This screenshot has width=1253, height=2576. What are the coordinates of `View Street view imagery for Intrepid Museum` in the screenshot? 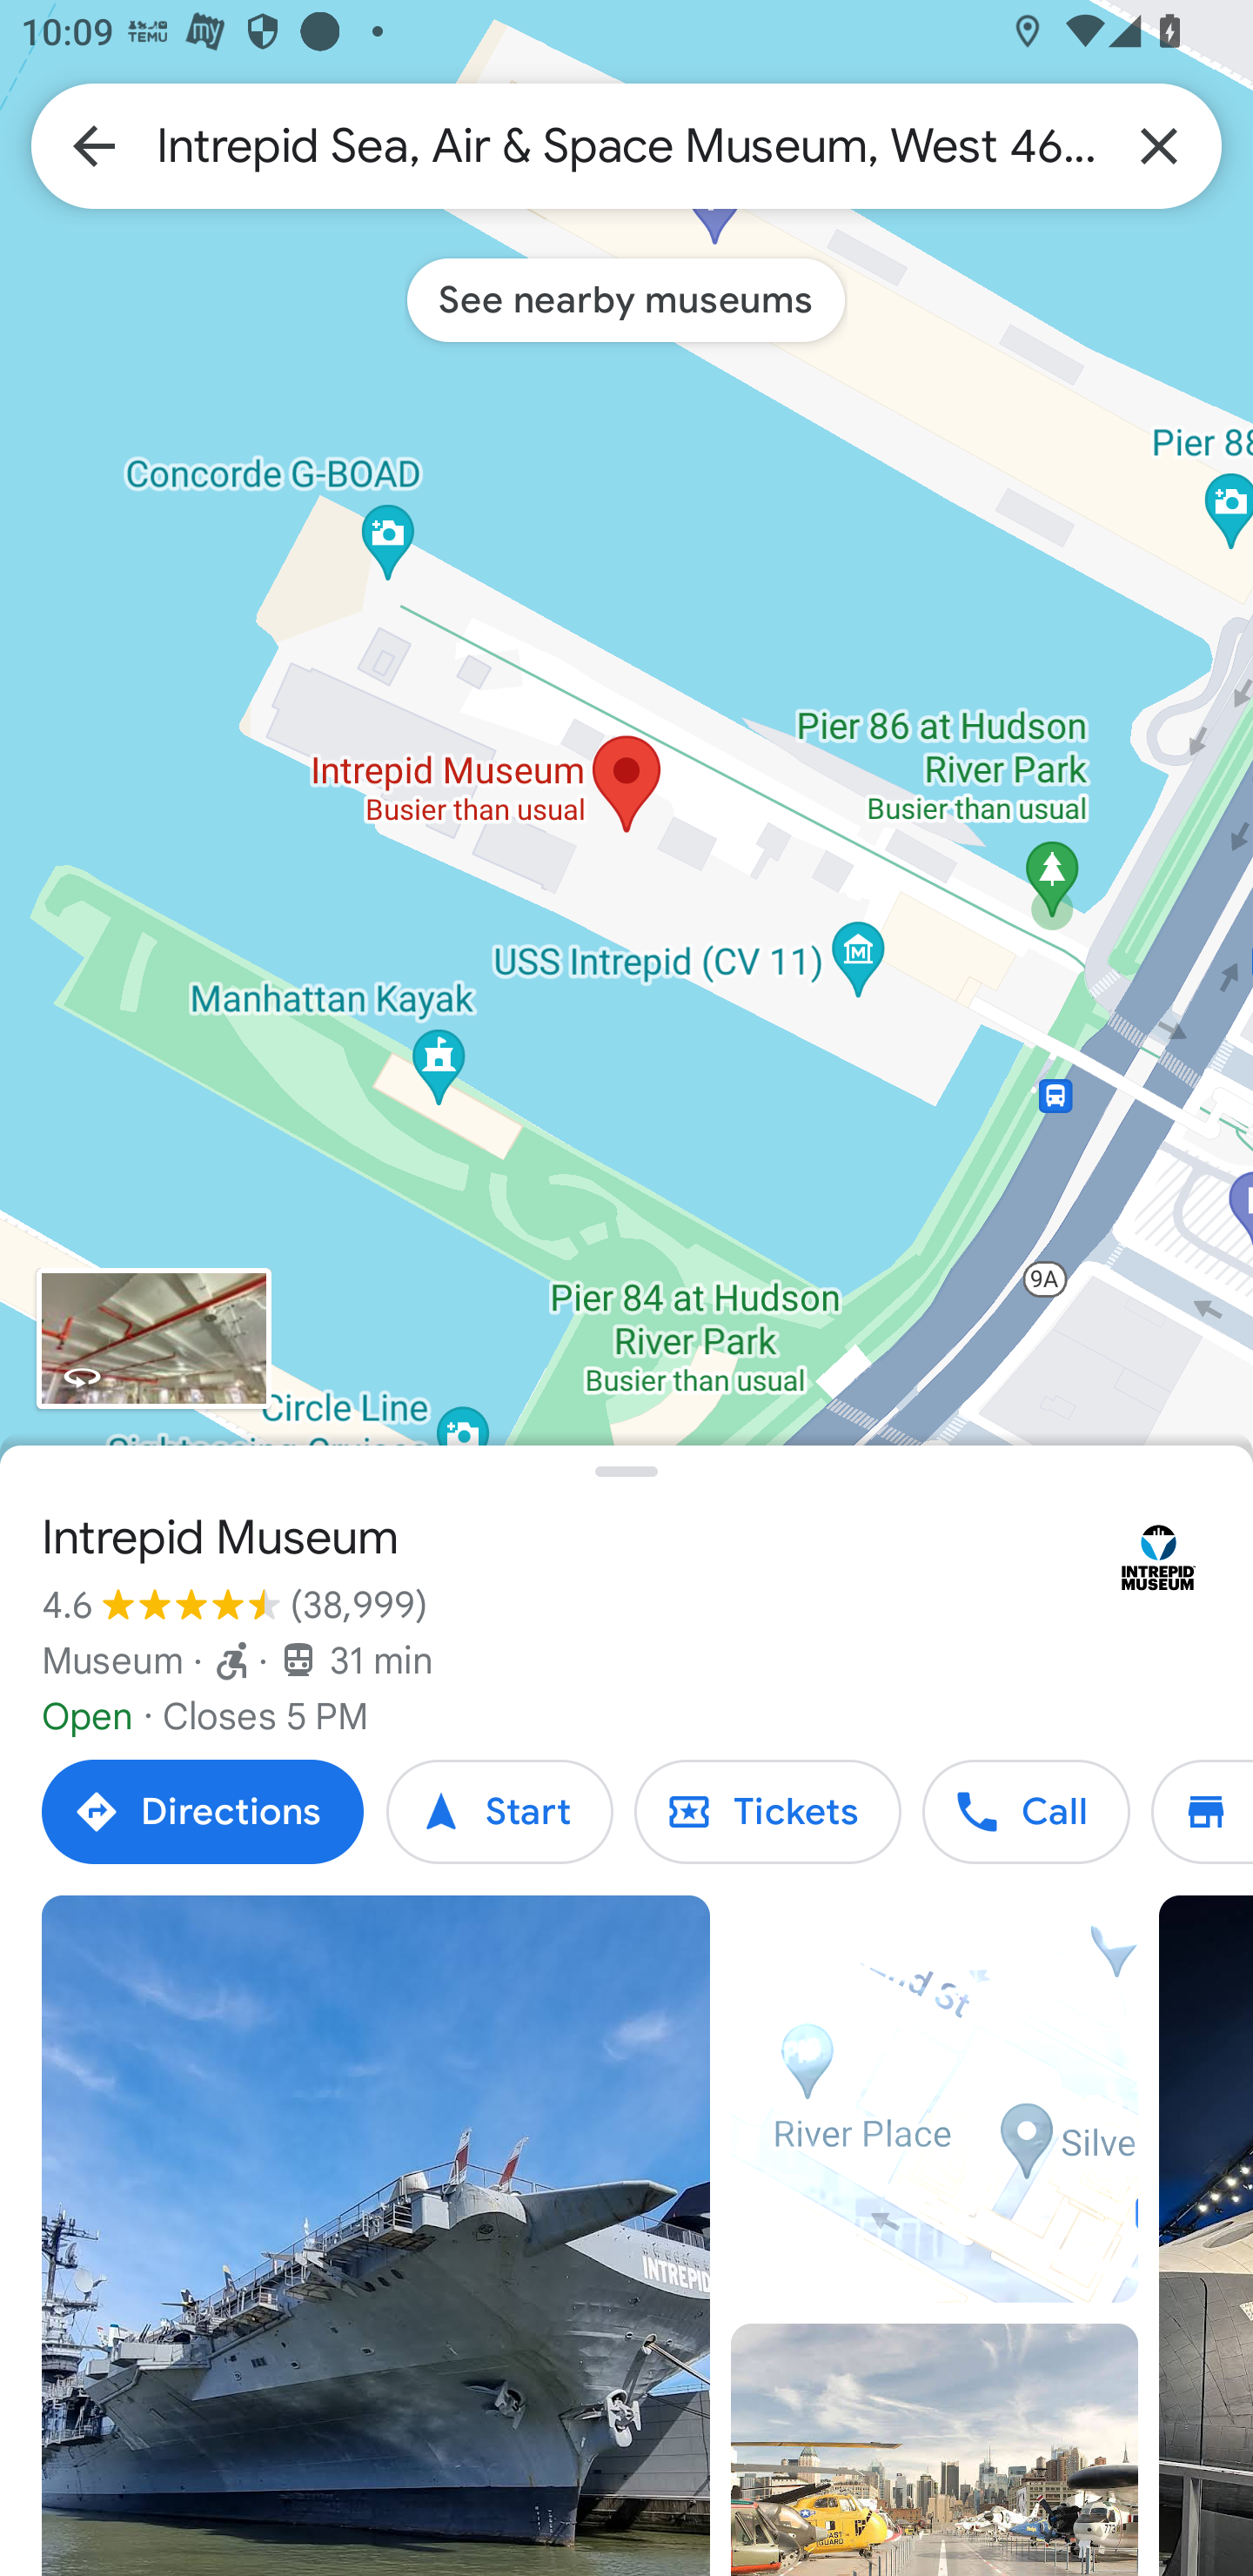 It's located at (153, 1338).